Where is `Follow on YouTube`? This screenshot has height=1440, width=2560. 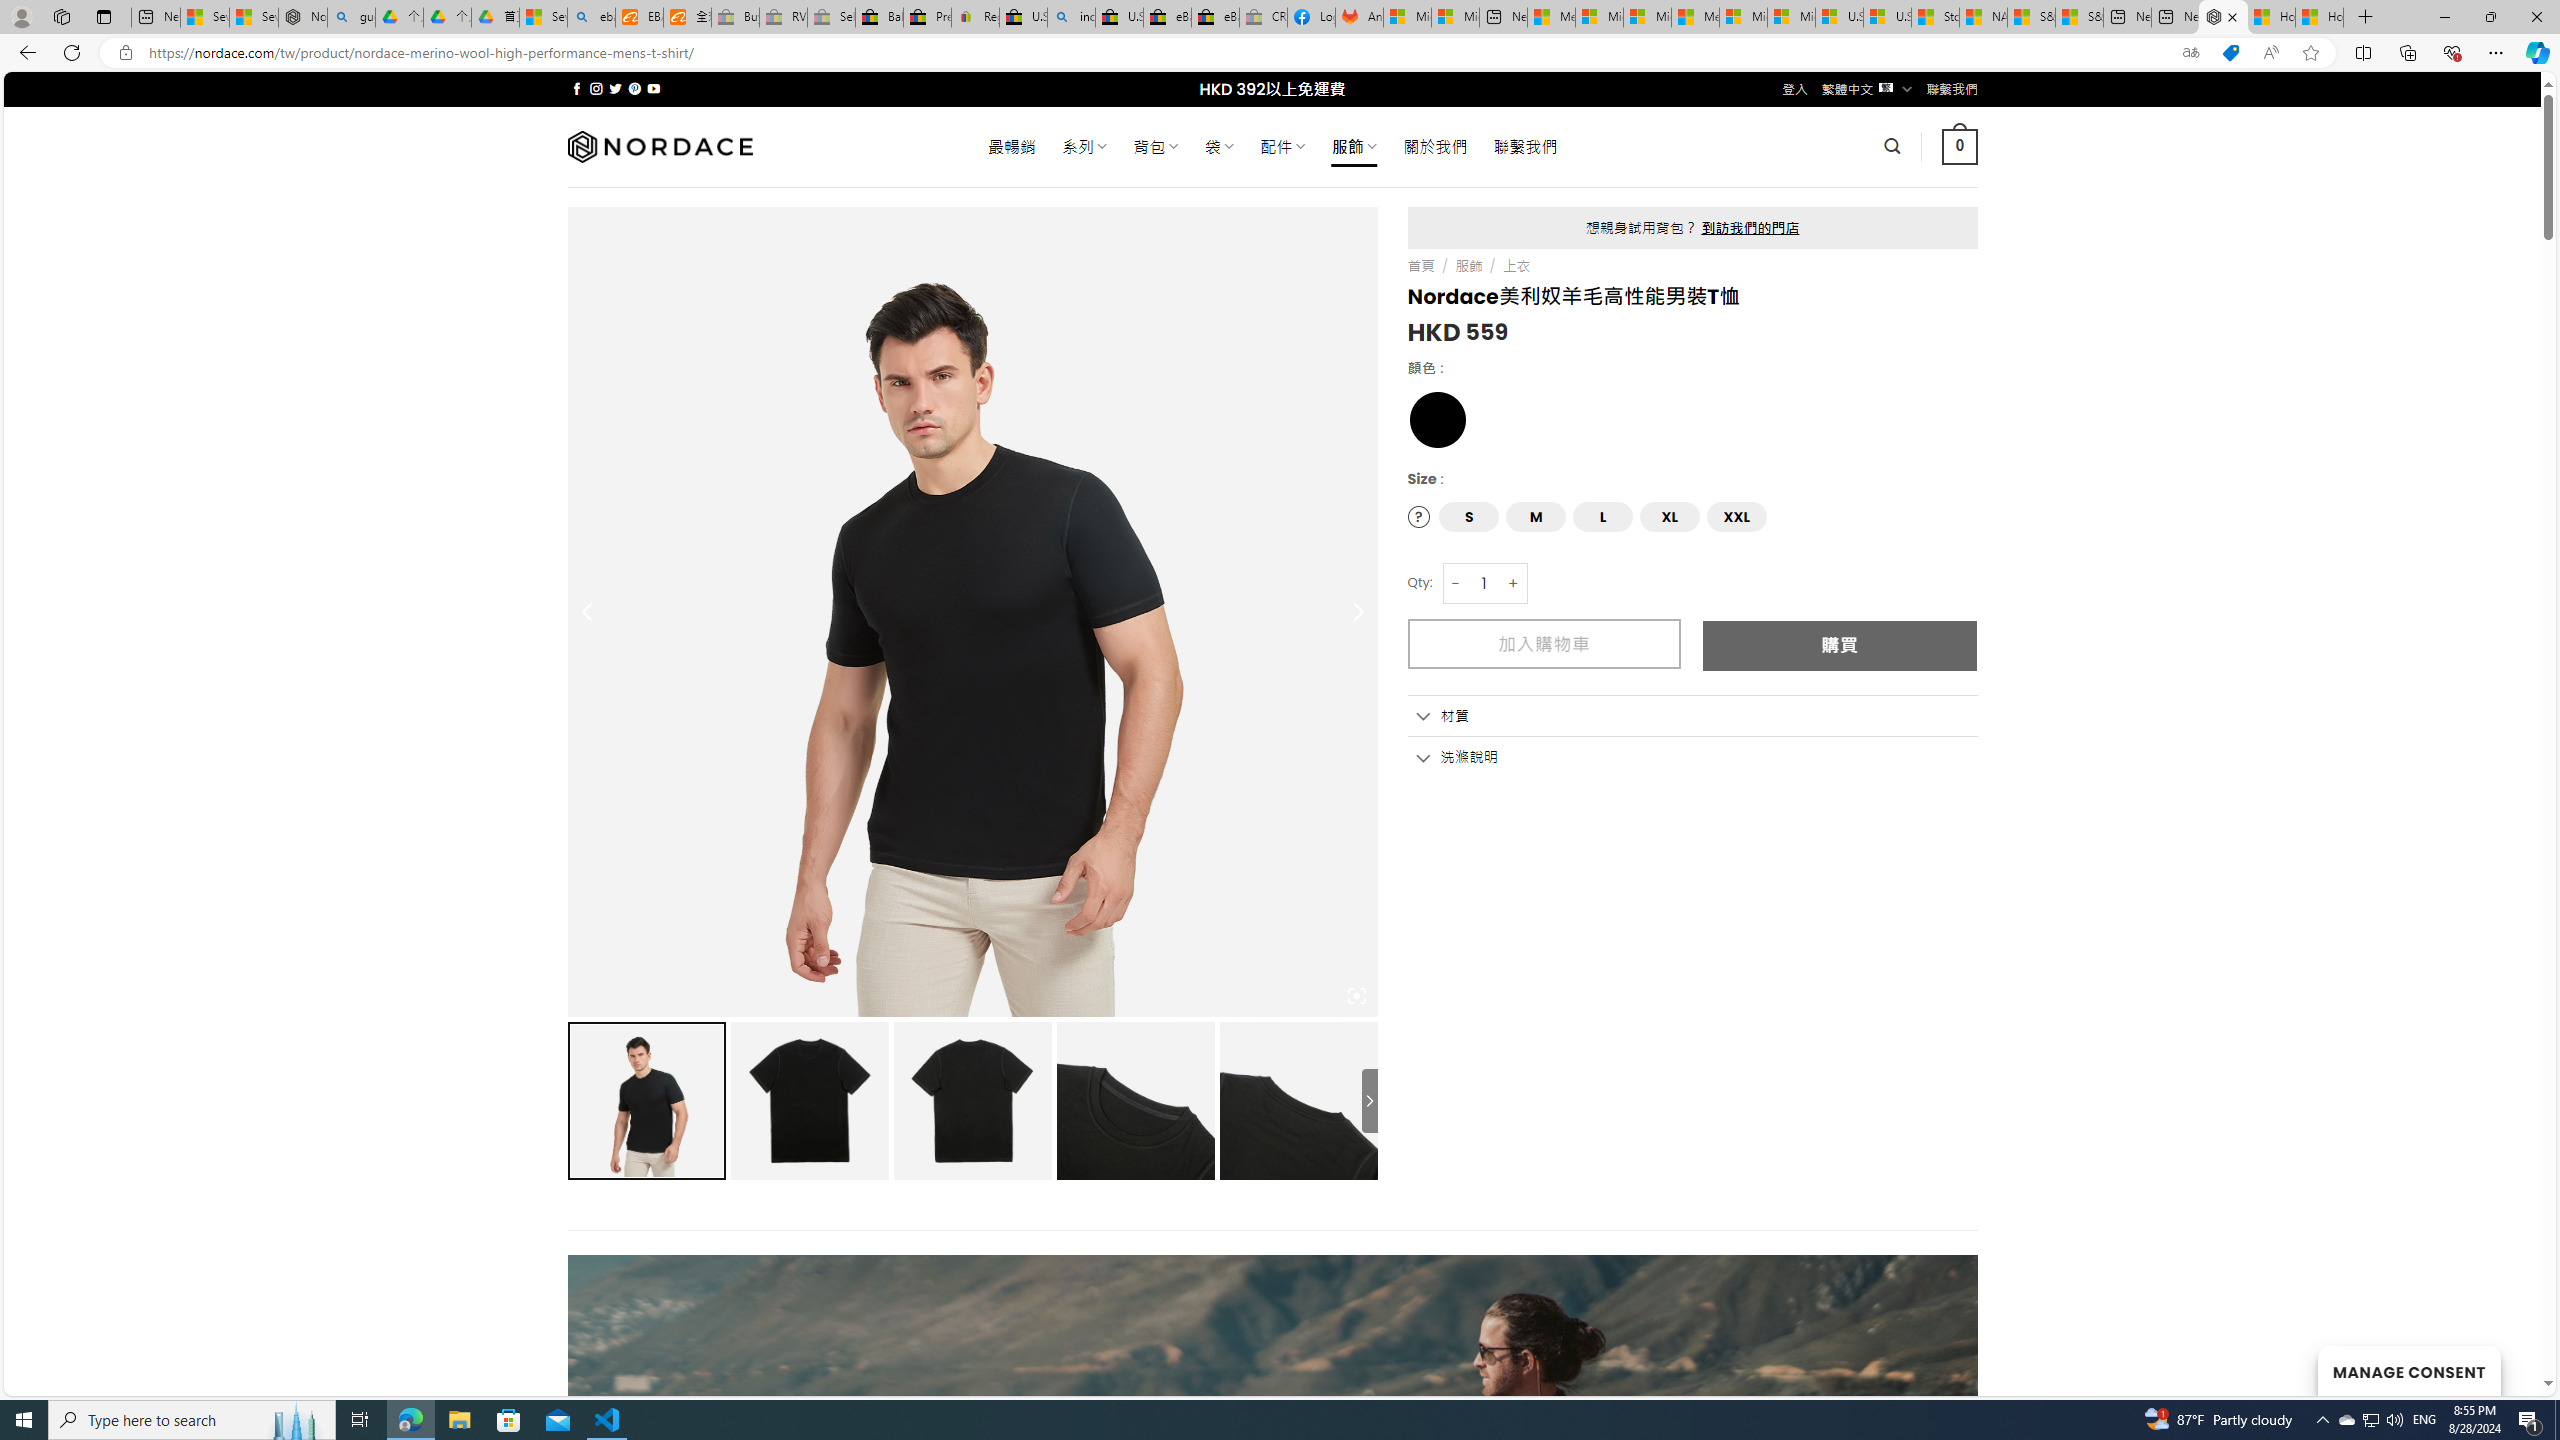 Follow on YouTube is located at coordinates (654, 88).